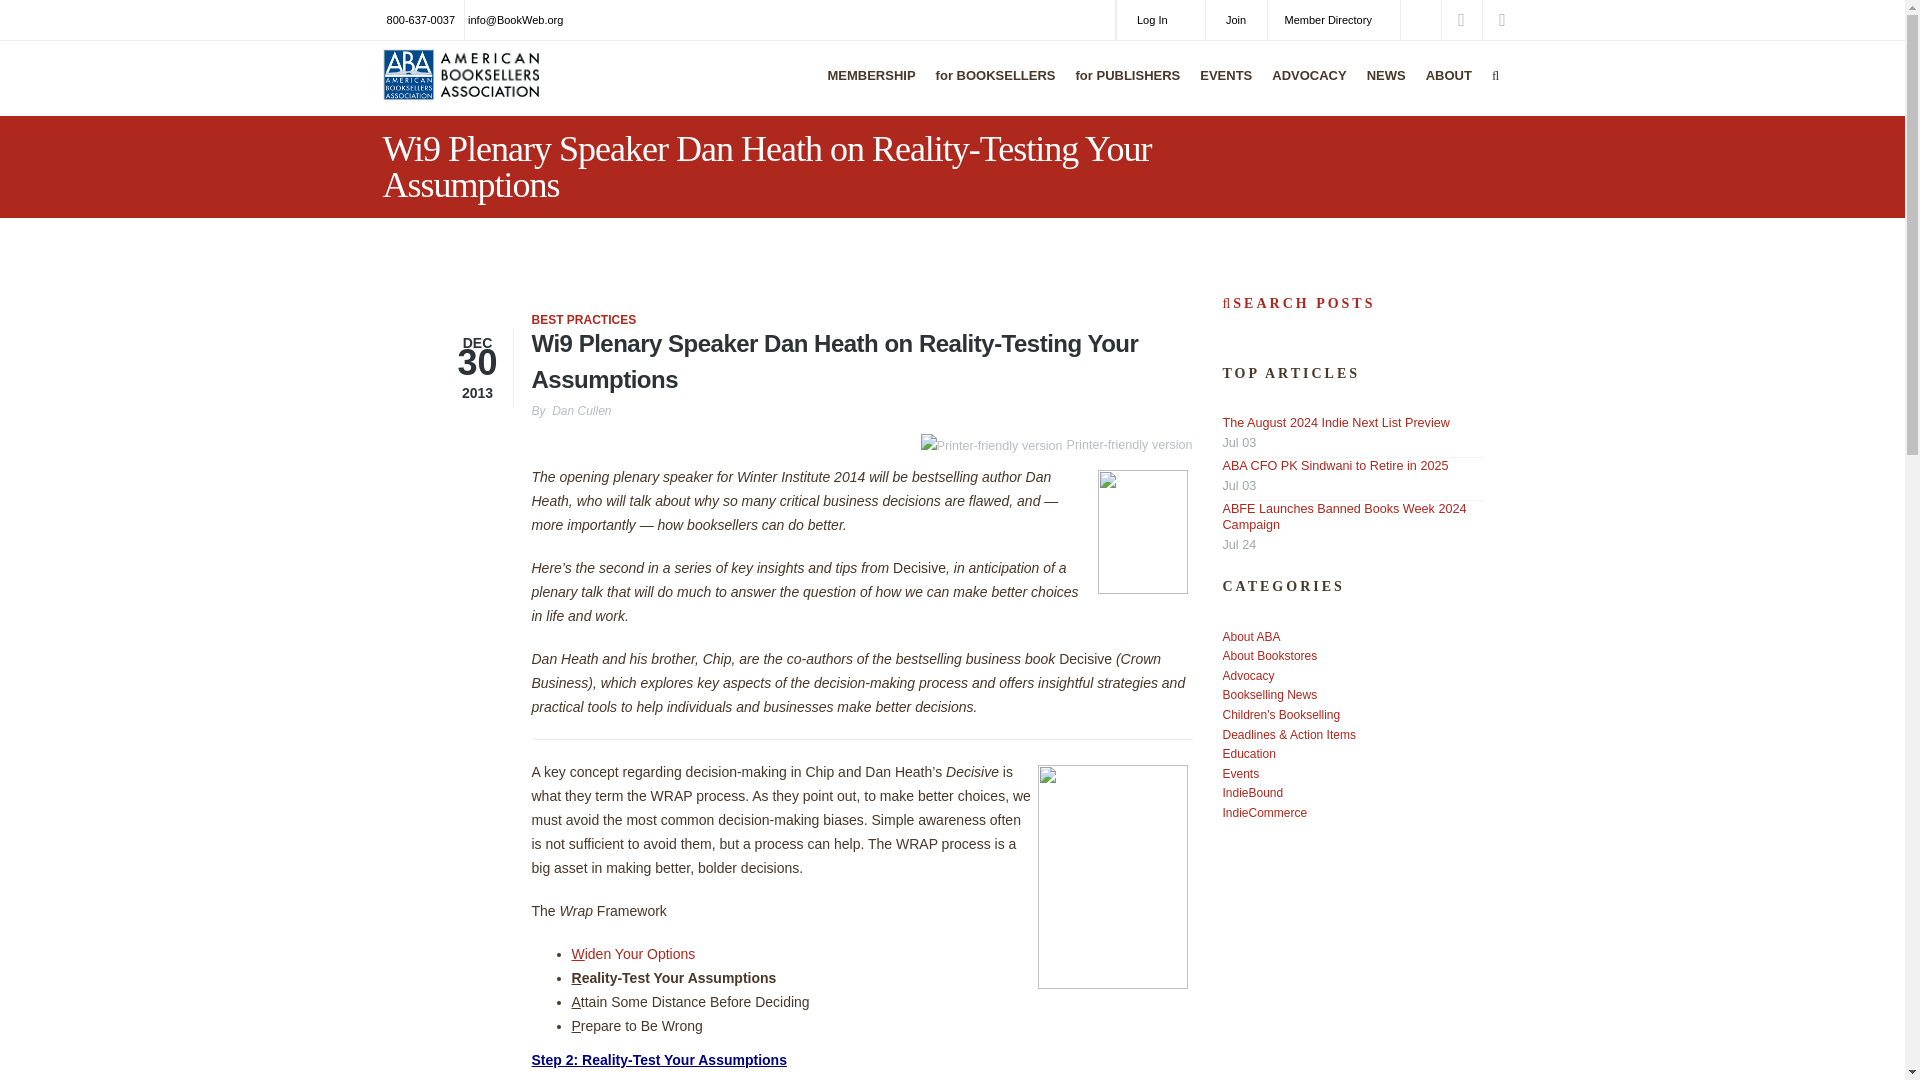 The width and height of the screenshot is (1920, 1080). What do you see at coordinates (1056, 445) in the screenshot?
I see `Display a printer-friendly version of this page.` at bounding box center [1056, 445].